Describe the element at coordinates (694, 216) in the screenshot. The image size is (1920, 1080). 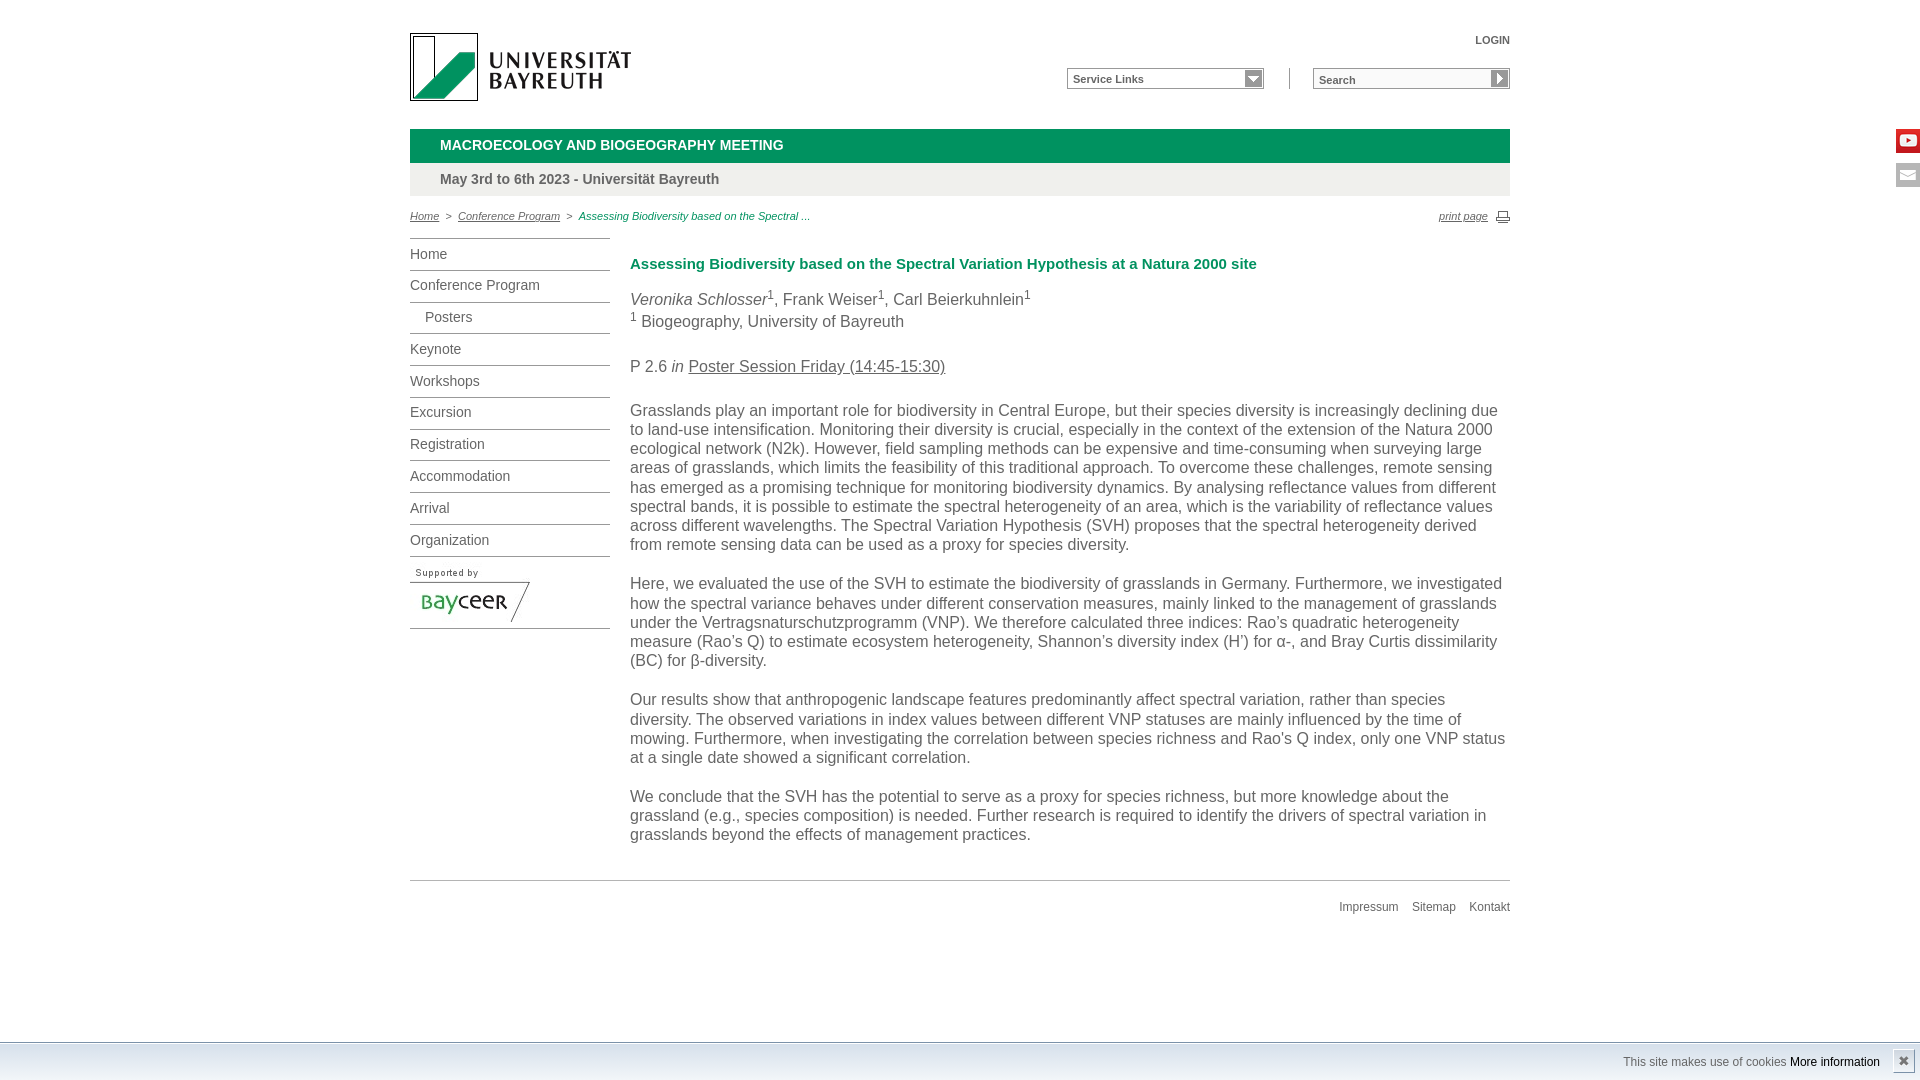
I see `Assessing Biodiversity based on the Spectral ...` at that location.